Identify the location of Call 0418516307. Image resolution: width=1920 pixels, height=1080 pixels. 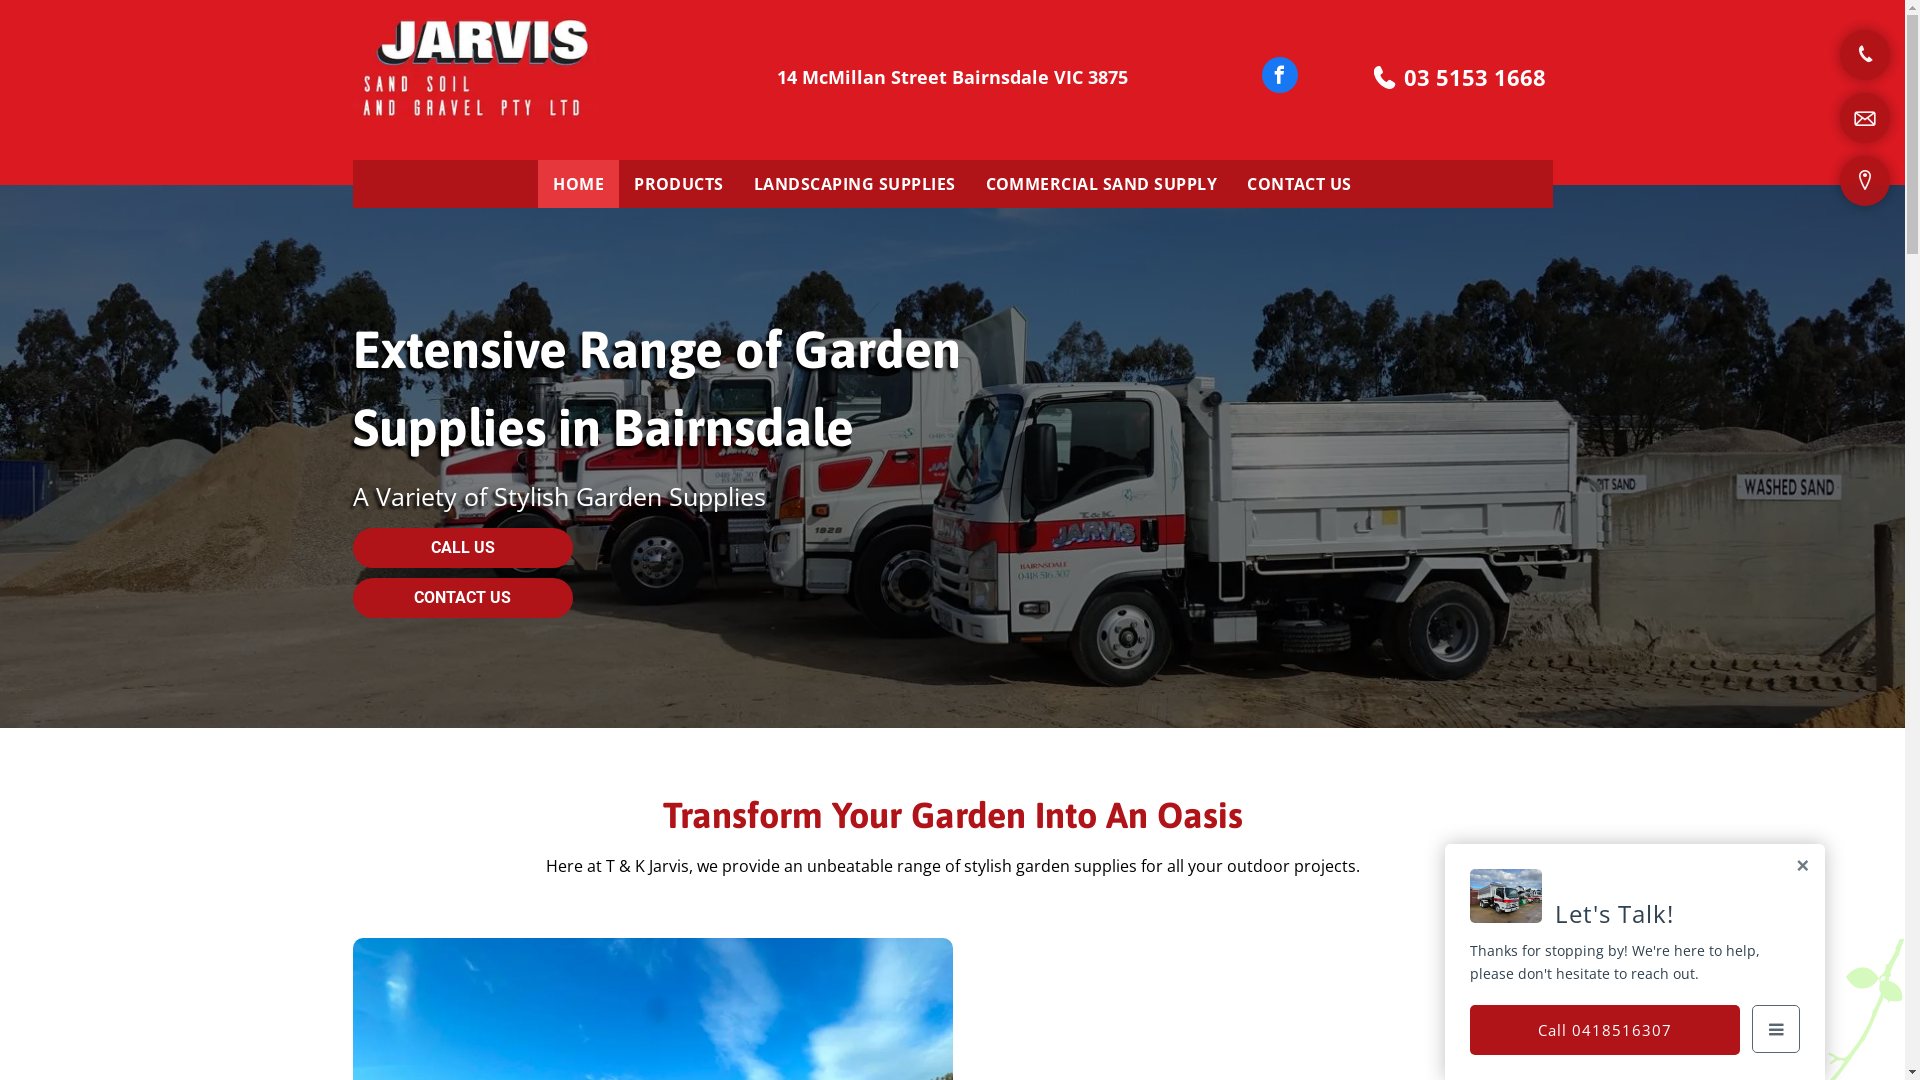
(1605, 1030).